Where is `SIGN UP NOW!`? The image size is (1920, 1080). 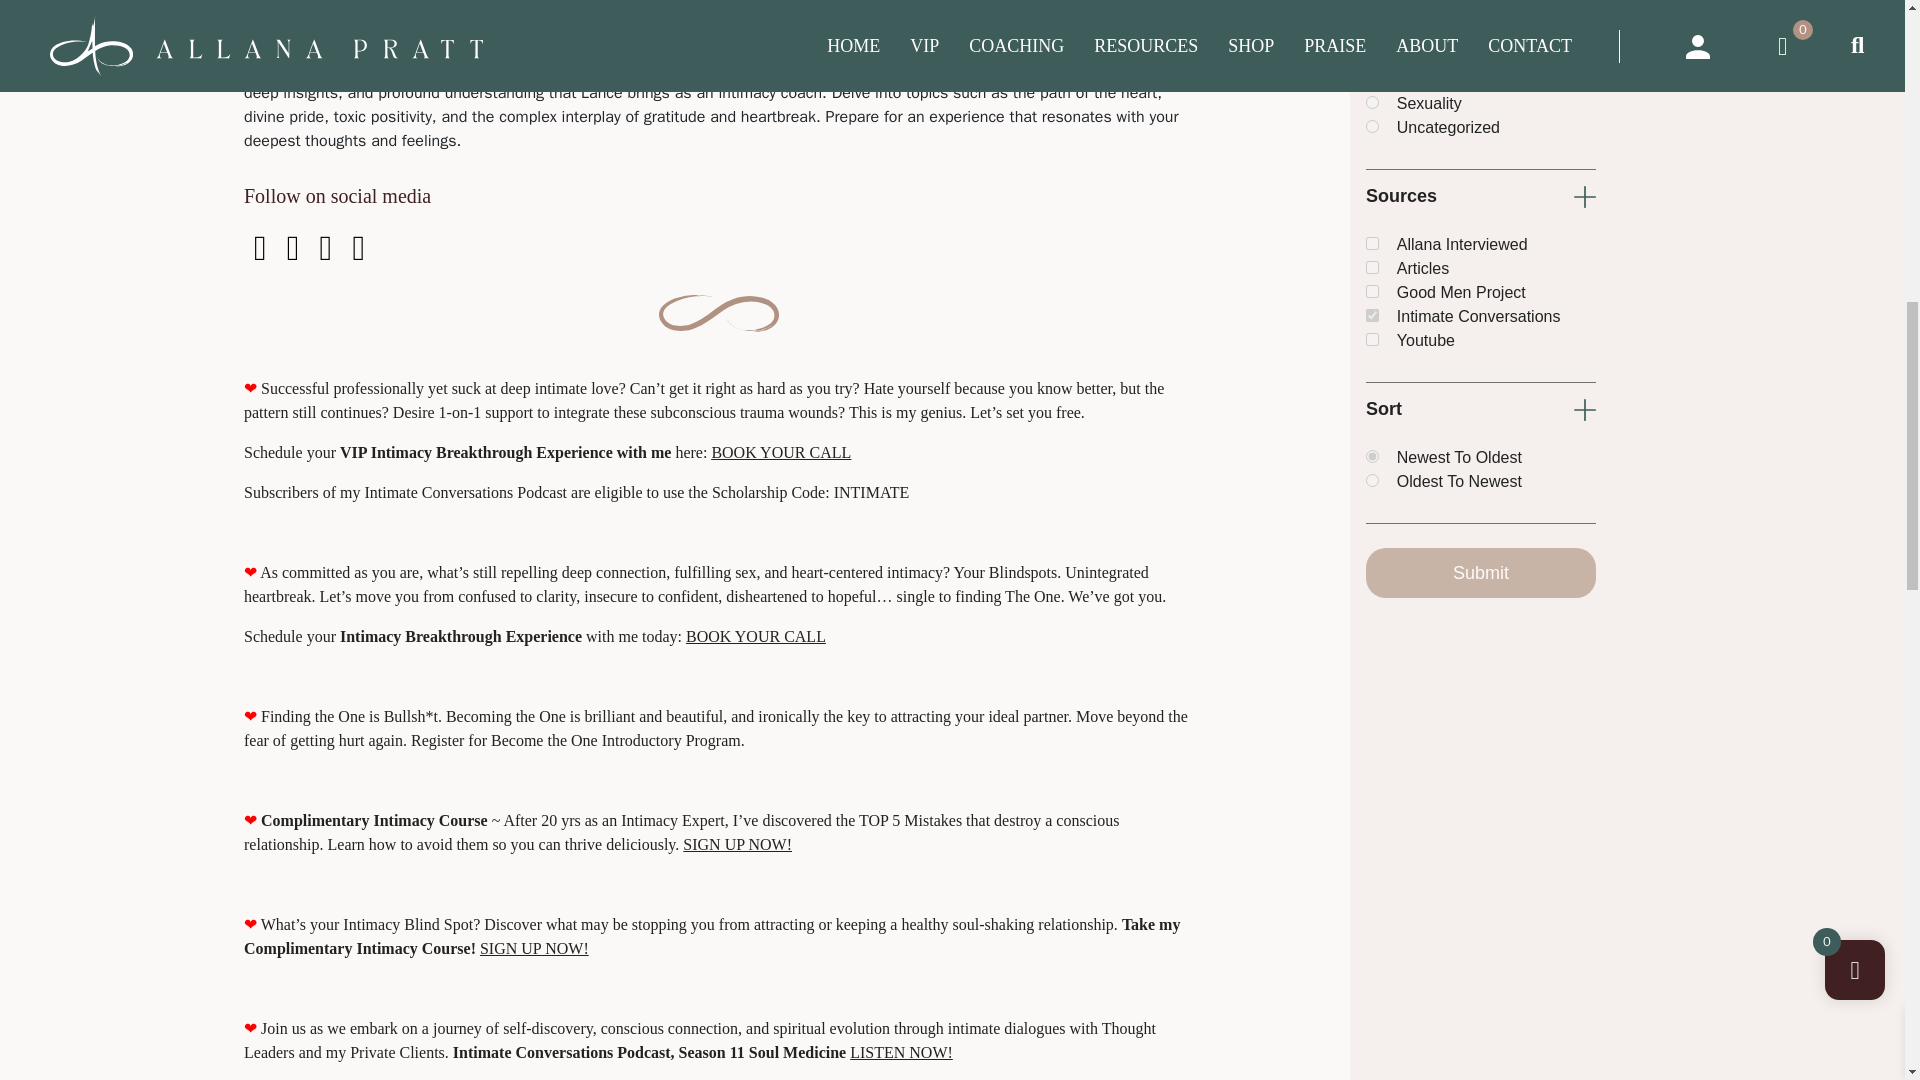 SIGN UP NOW! is located at coordinates (534, 948).